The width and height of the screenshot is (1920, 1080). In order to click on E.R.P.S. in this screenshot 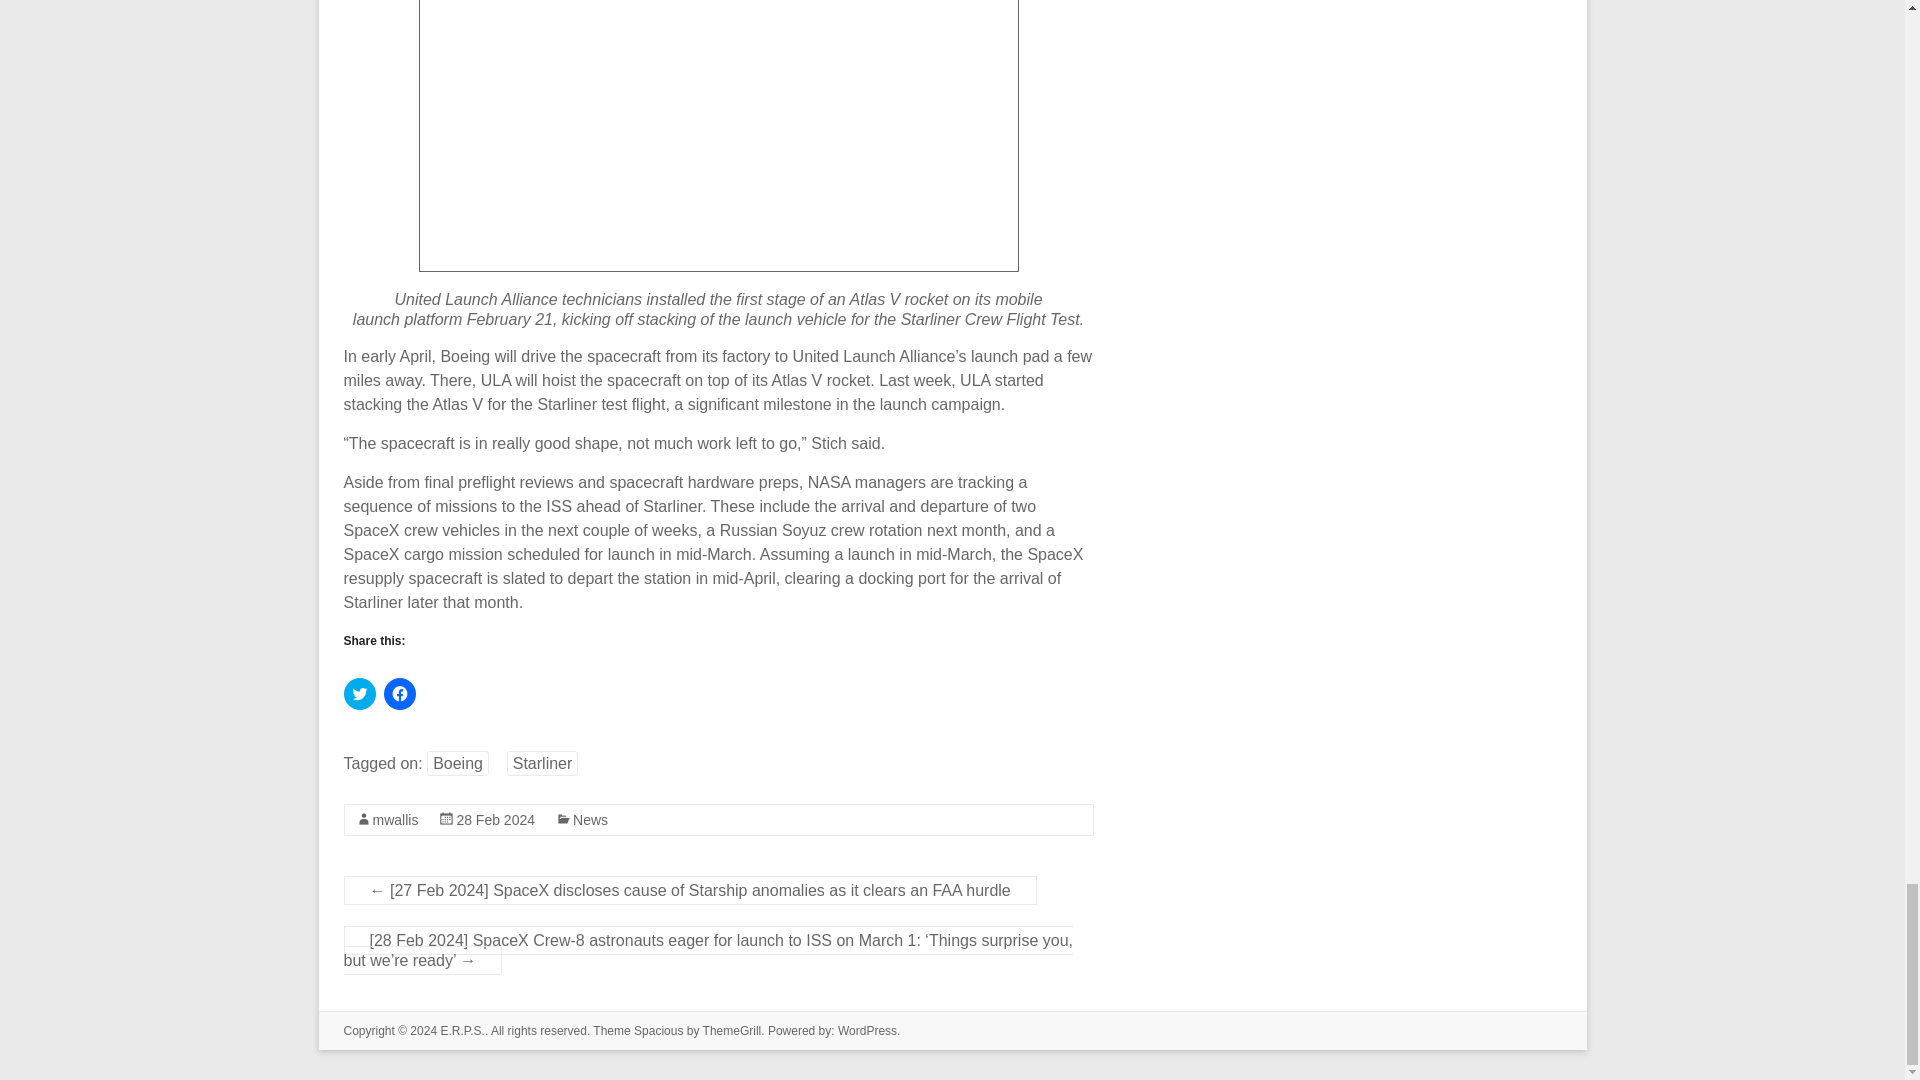, I will do `click(461, 1030)`.